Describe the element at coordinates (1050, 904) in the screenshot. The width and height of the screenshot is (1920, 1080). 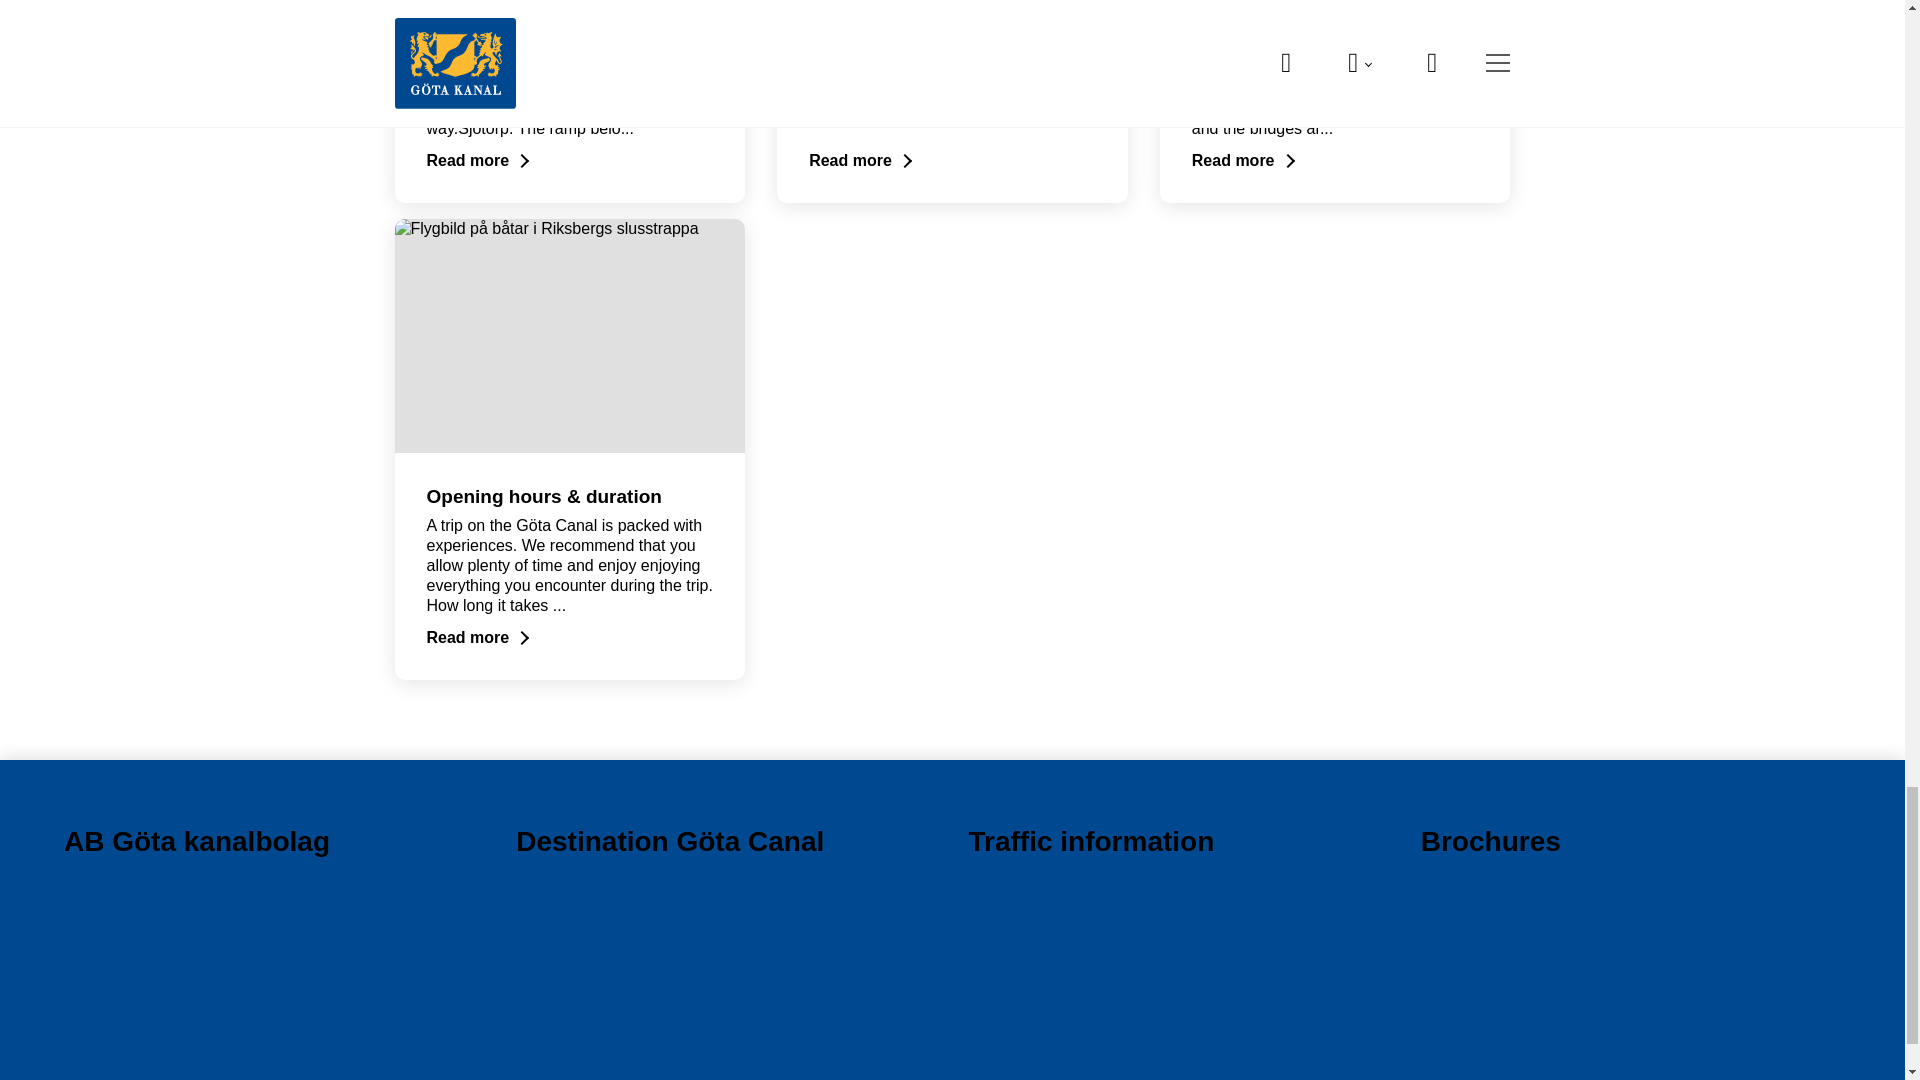
I see `Itinerary convoy 5 days` at that location.